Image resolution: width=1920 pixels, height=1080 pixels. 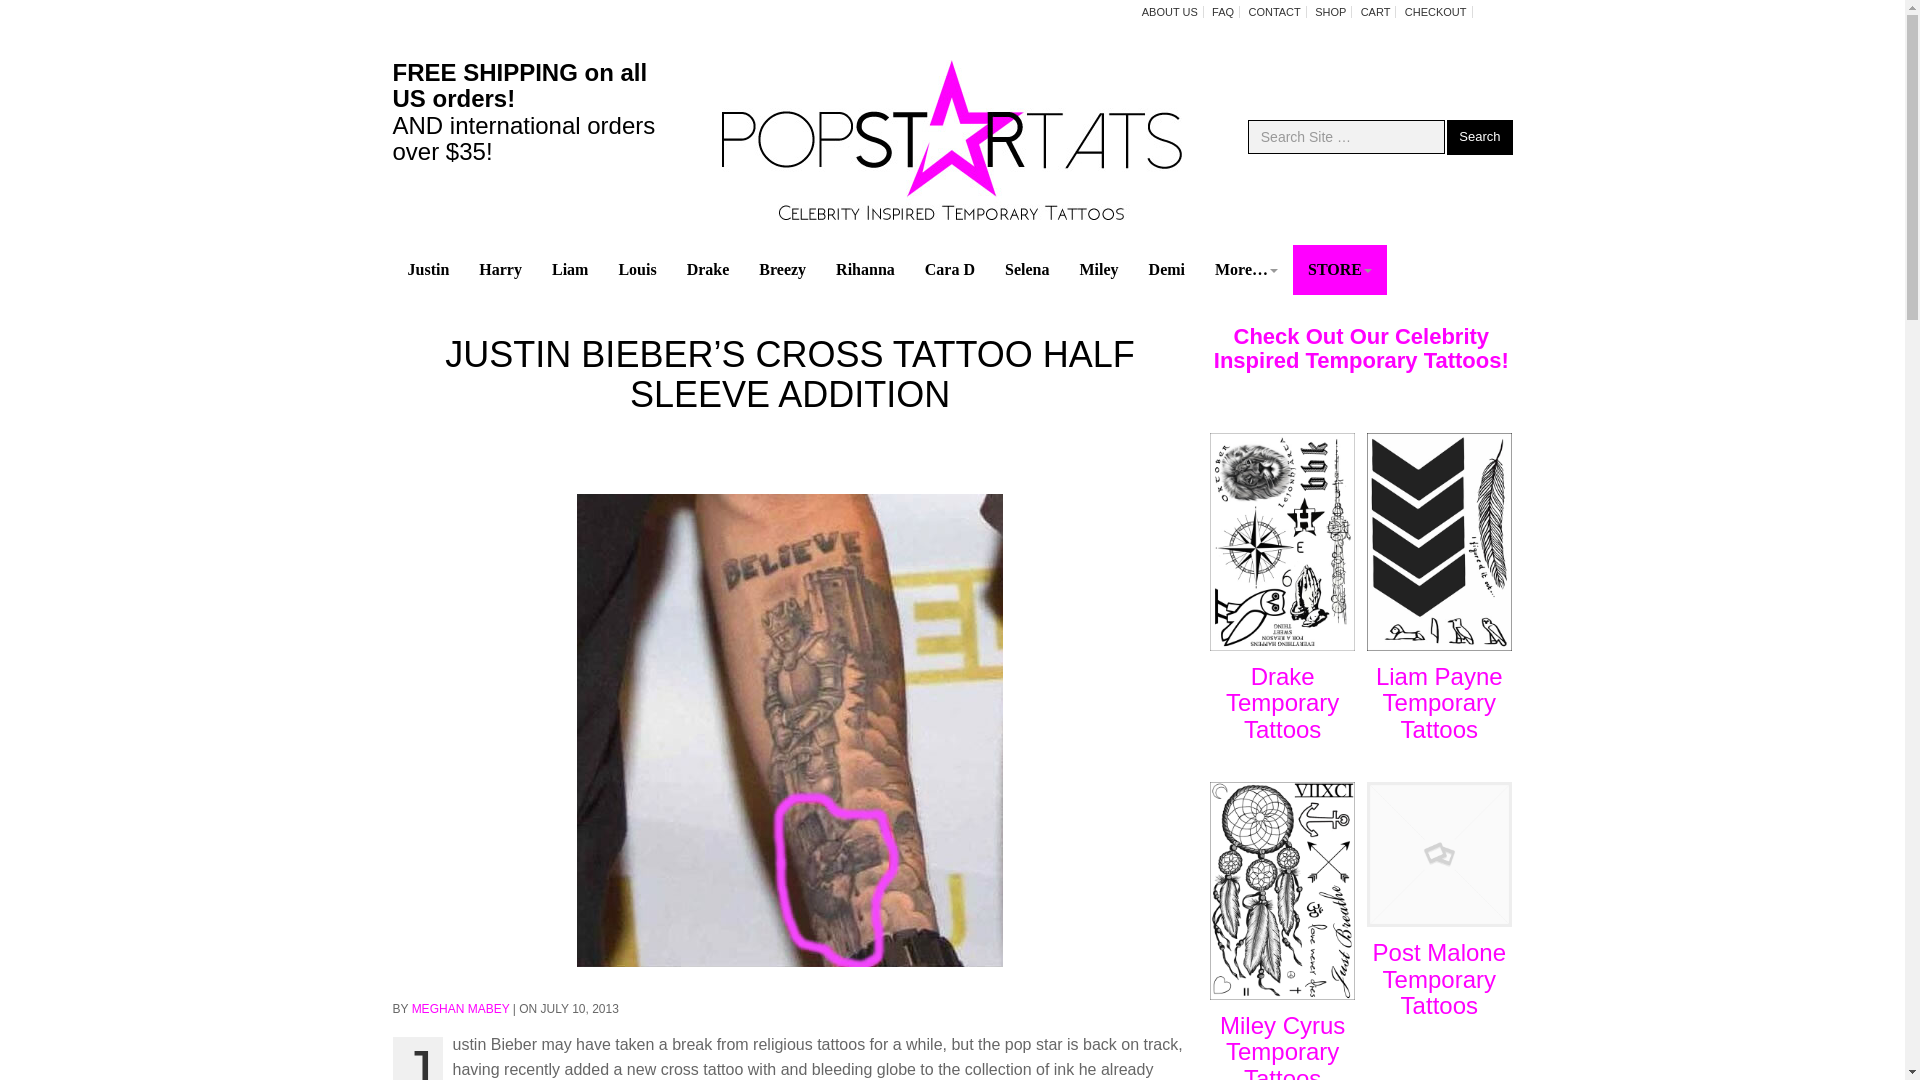 What do you see at coordinates (1274, 12) in the screenshot?
I see `CONTACT` at bounding box center [1274, 12].